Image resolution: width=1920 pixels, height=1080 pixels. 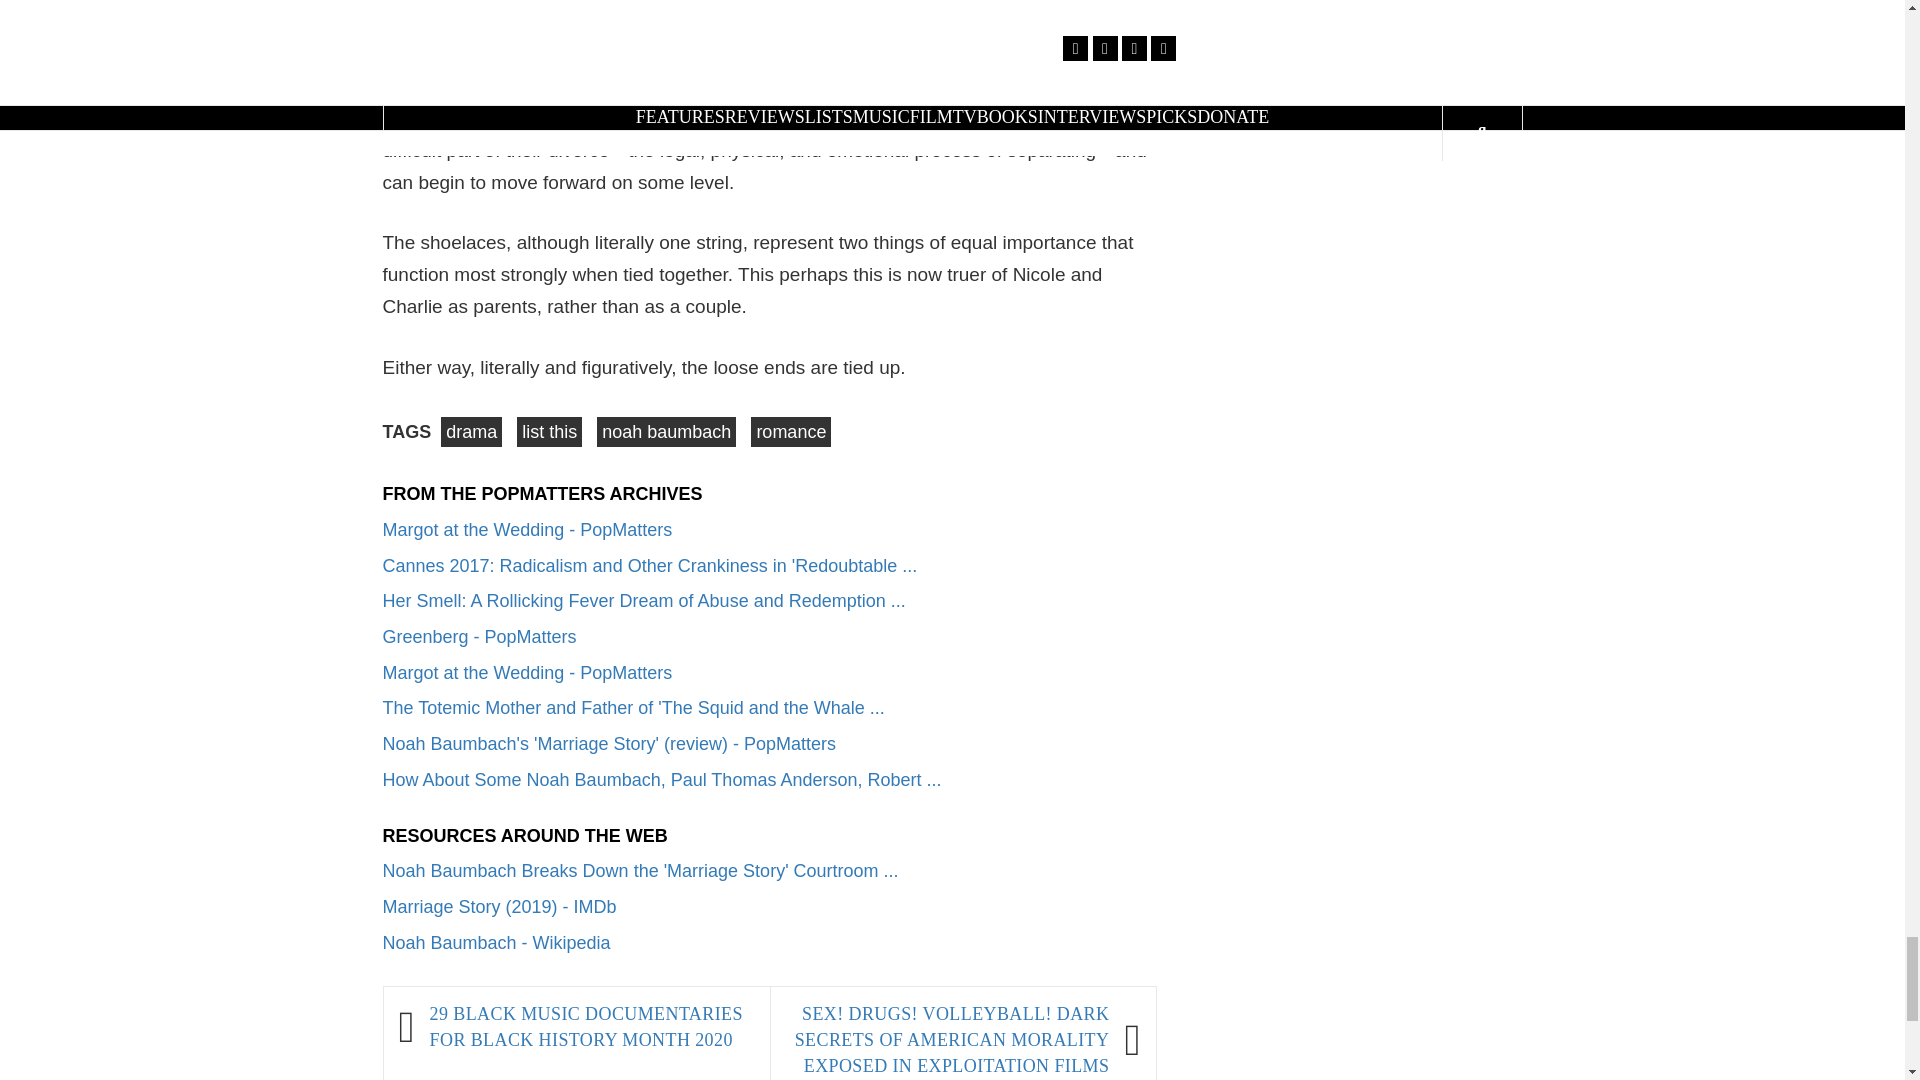 I want to click on 29 BLACK MUSIC DOCUMENTARIES FOR BLACK HISTORY MONTH 2020, so click(x=589, y=1028).